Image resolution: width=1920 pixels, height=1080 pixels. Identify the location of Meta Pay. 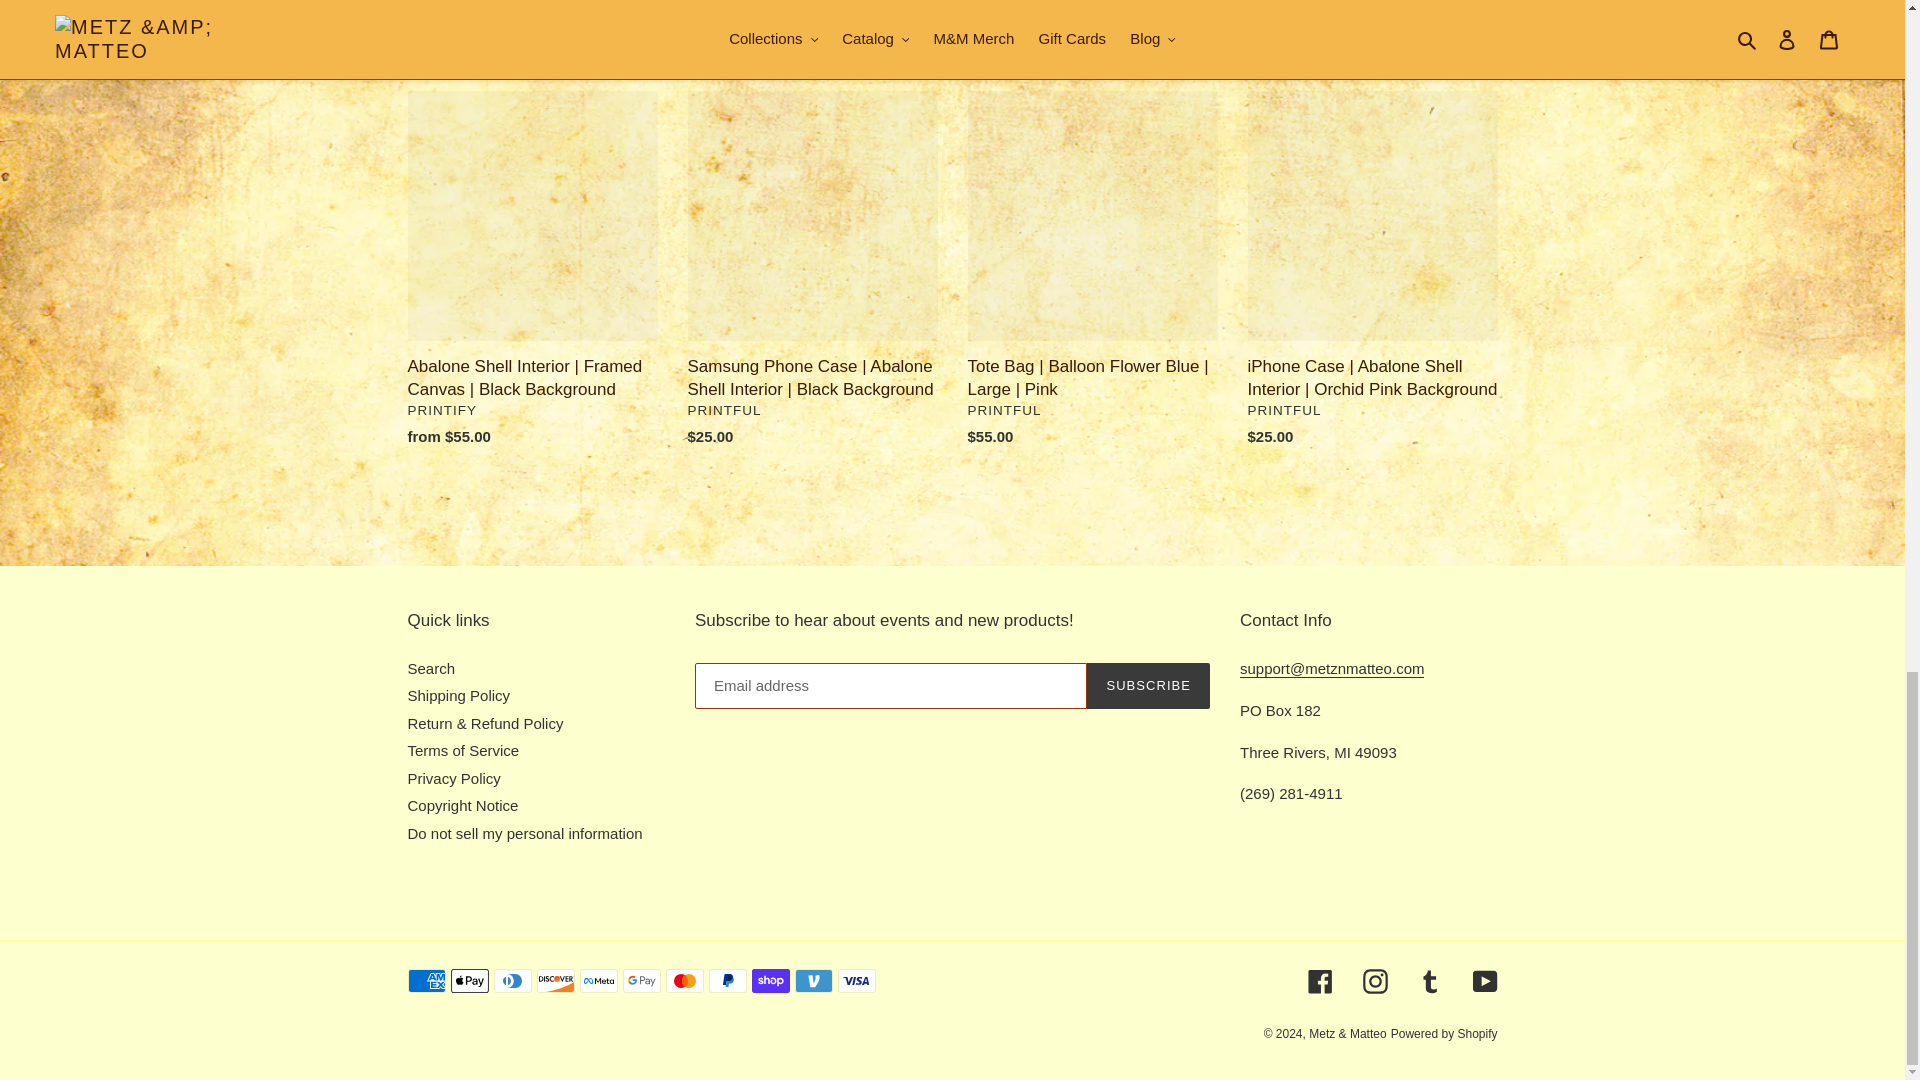
(598, 980).